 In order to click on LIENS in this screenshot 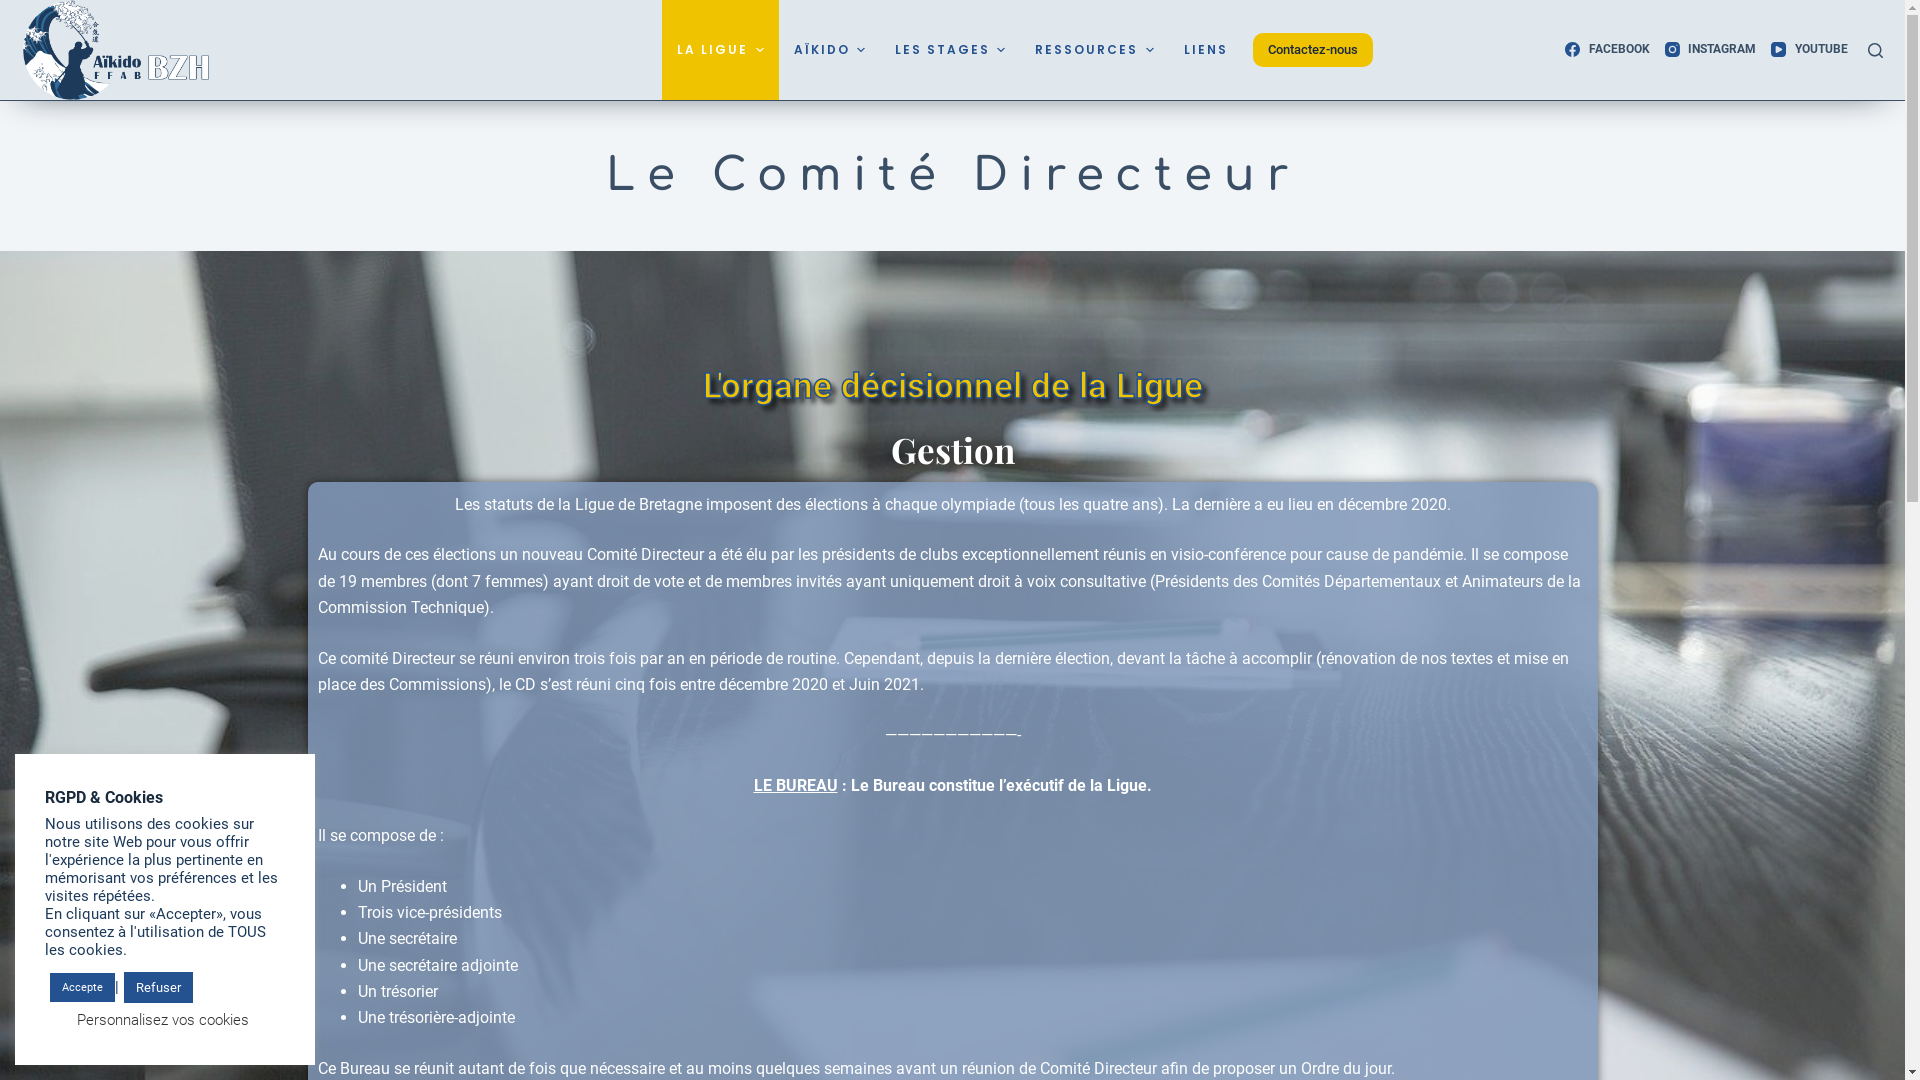, I will do `click(1206, 50)`.